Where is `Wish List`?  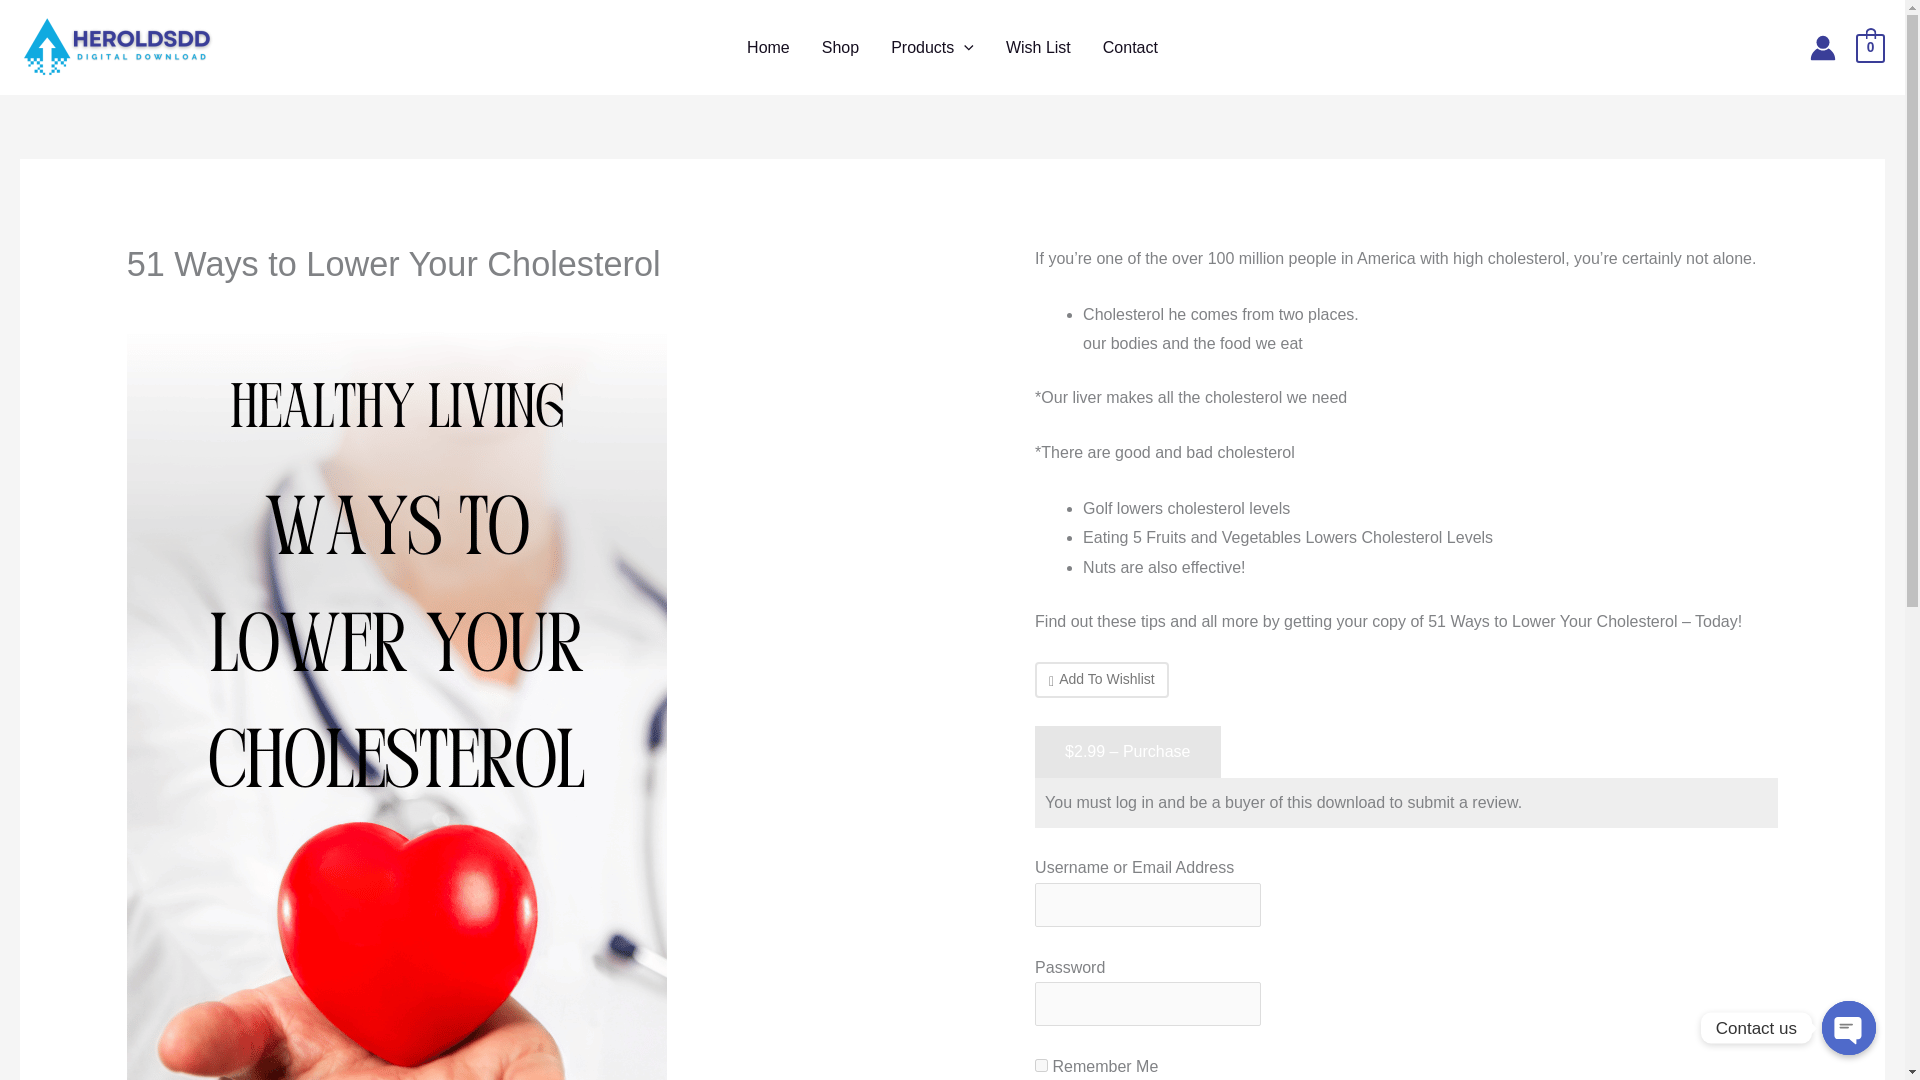
Wish List is located at coordinates (1038, 46).